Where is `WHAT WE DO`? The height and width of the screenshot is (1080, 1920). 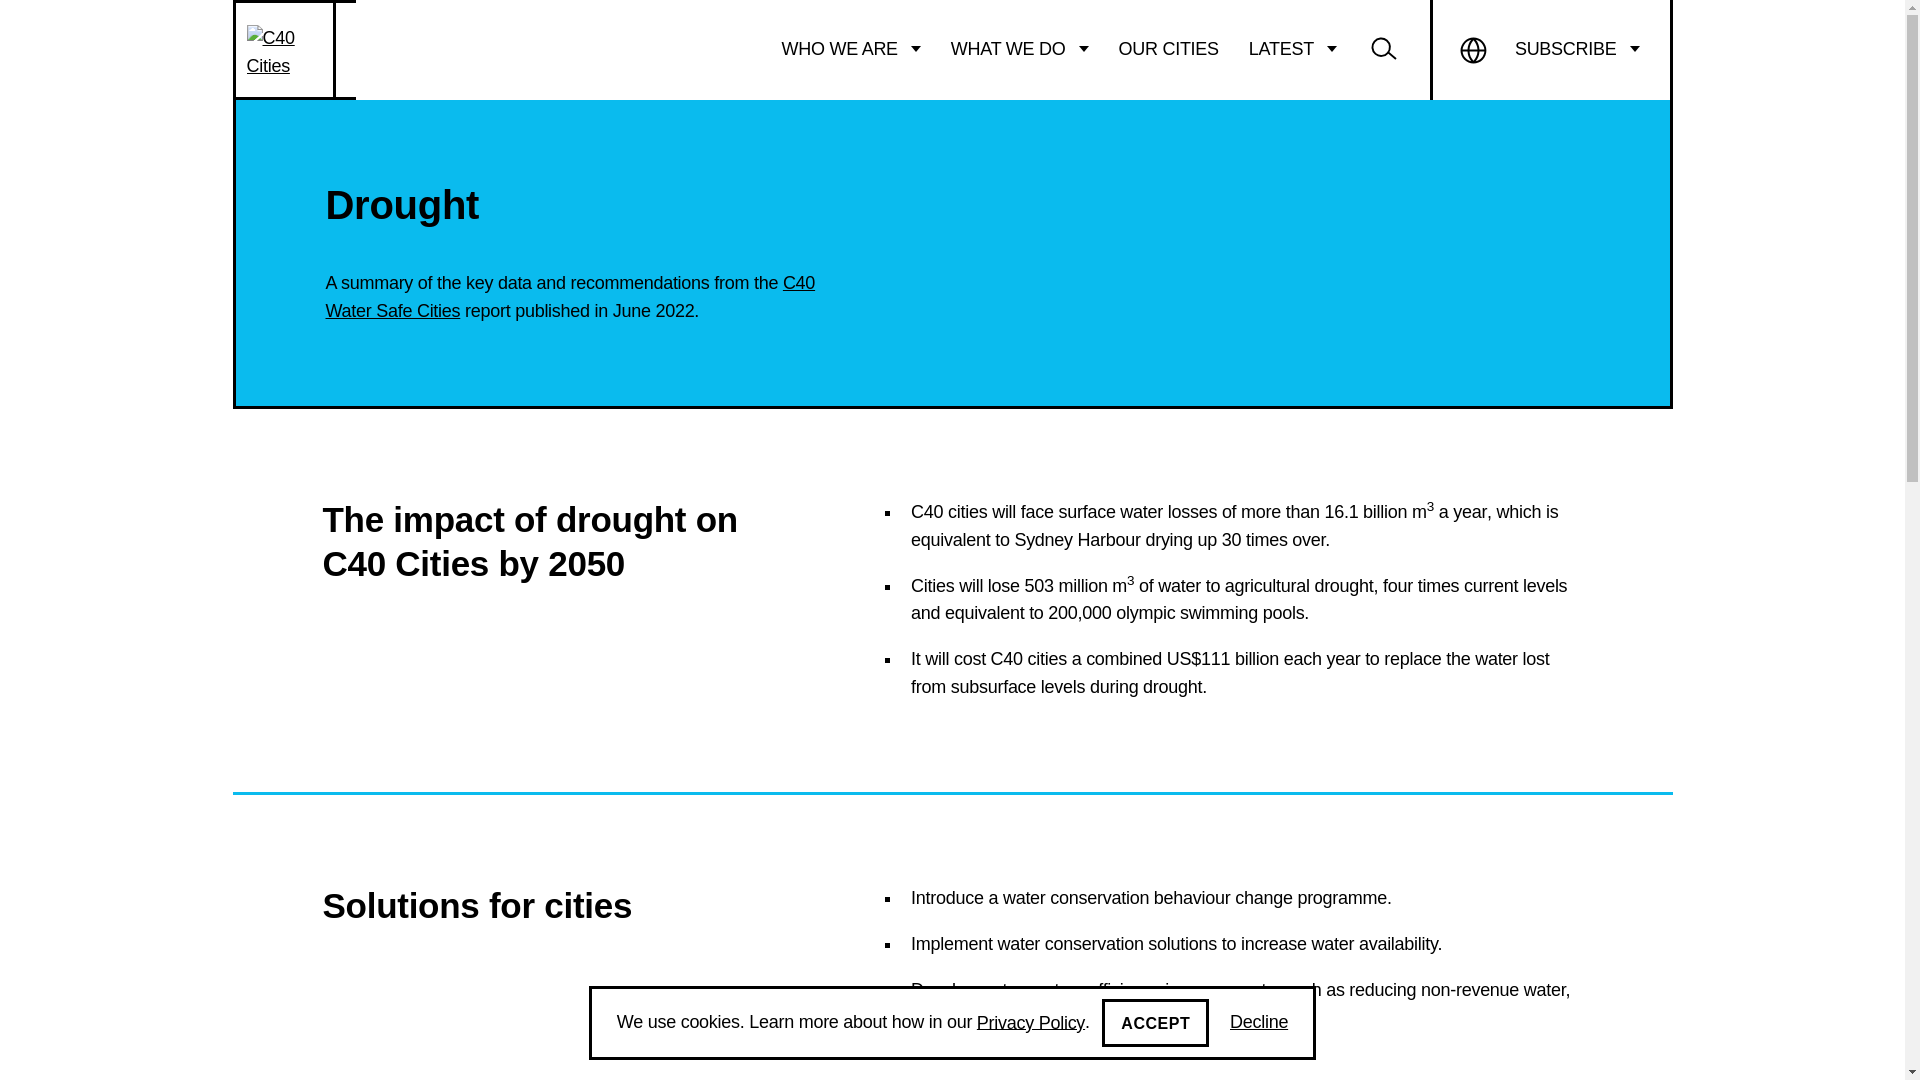 WHAT WE DO is located at coordinates (1020, 49).